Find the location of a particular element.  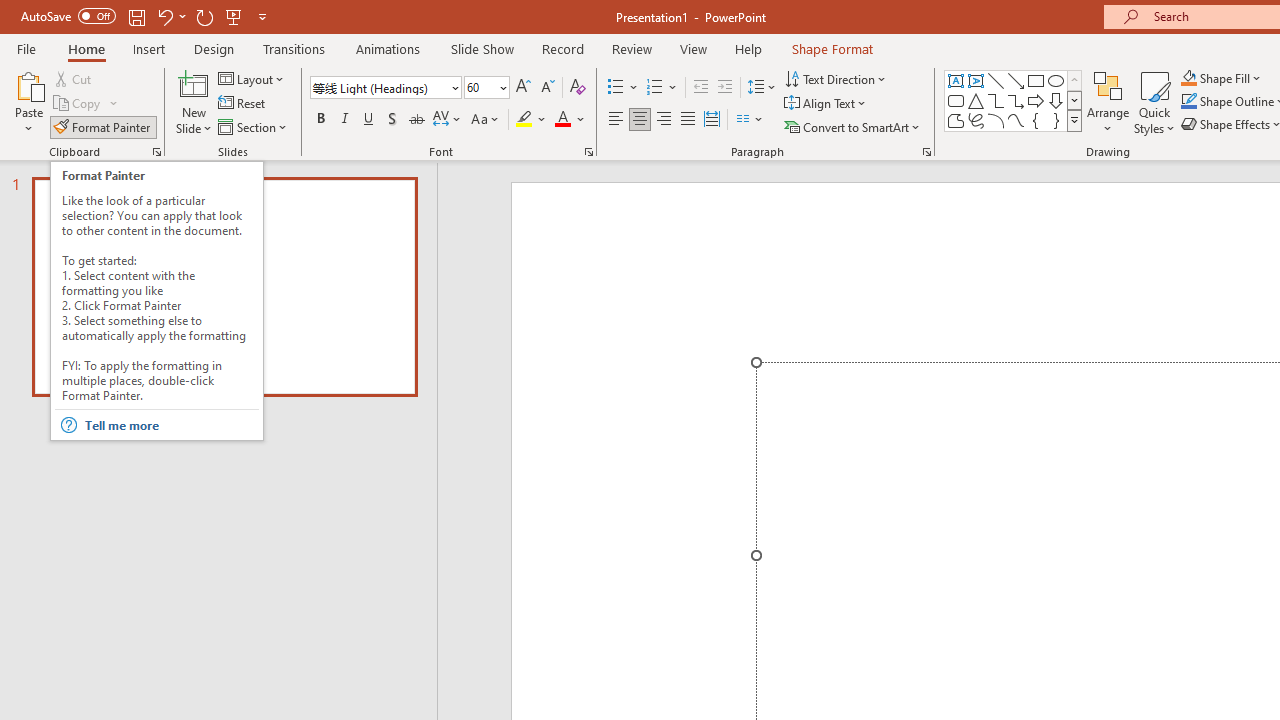

Decrease Font Size is located at coordinates (547, 88).